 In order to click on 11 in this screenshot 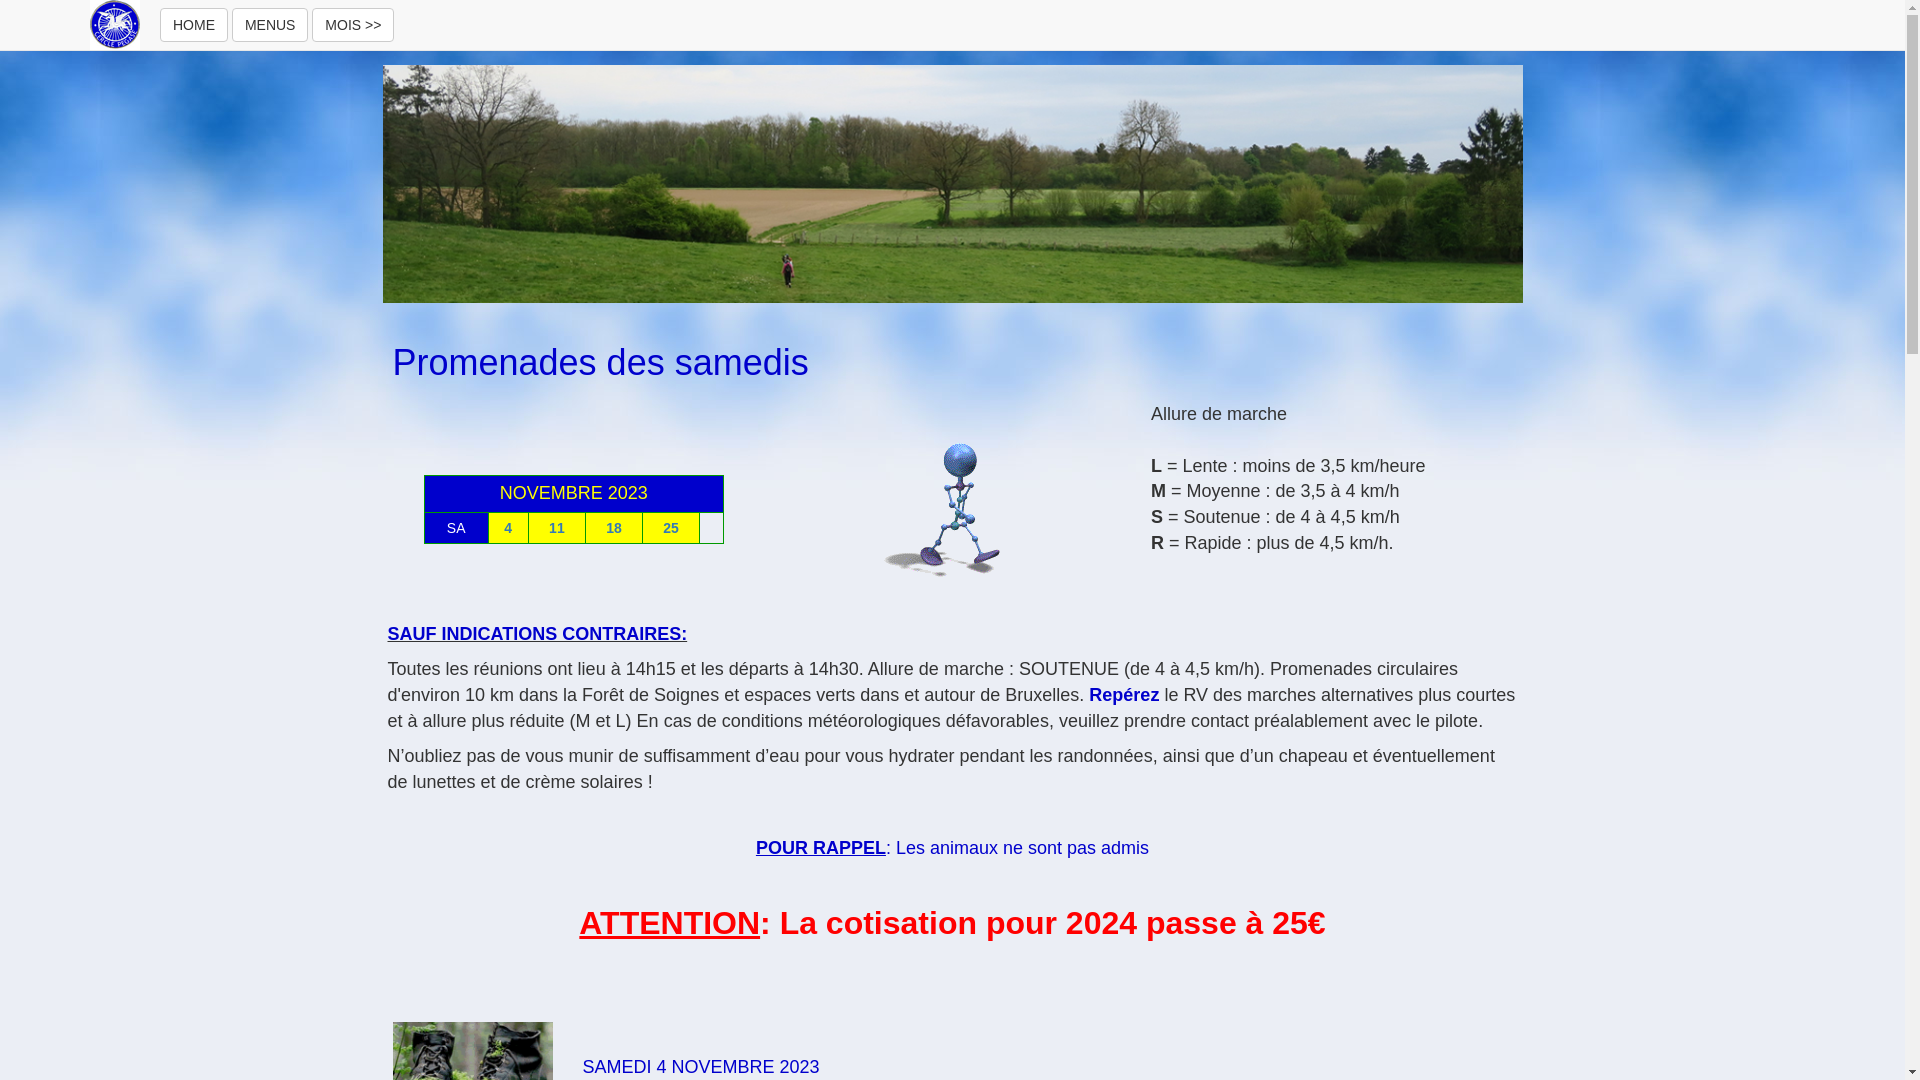, I will do `click(557, 528)`.